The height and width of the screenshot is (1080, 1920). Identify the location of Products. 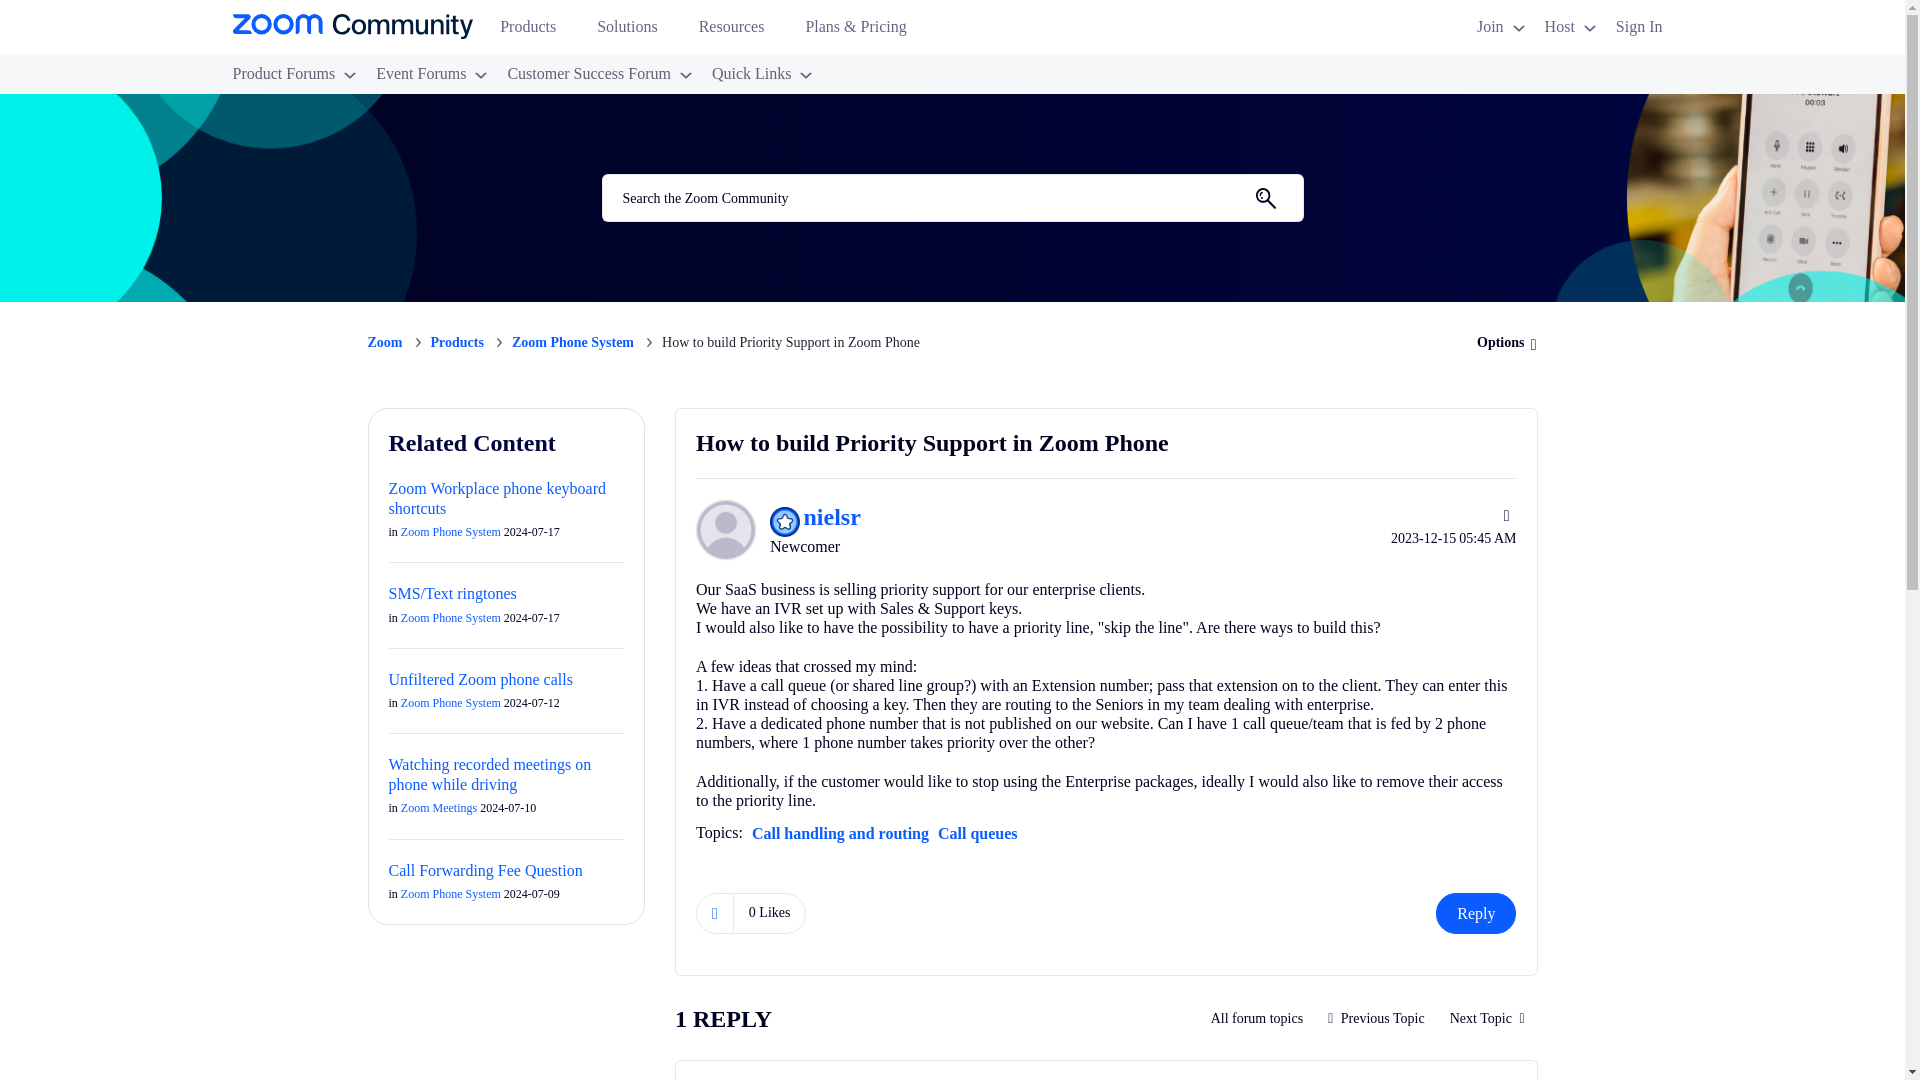
(536, 32).